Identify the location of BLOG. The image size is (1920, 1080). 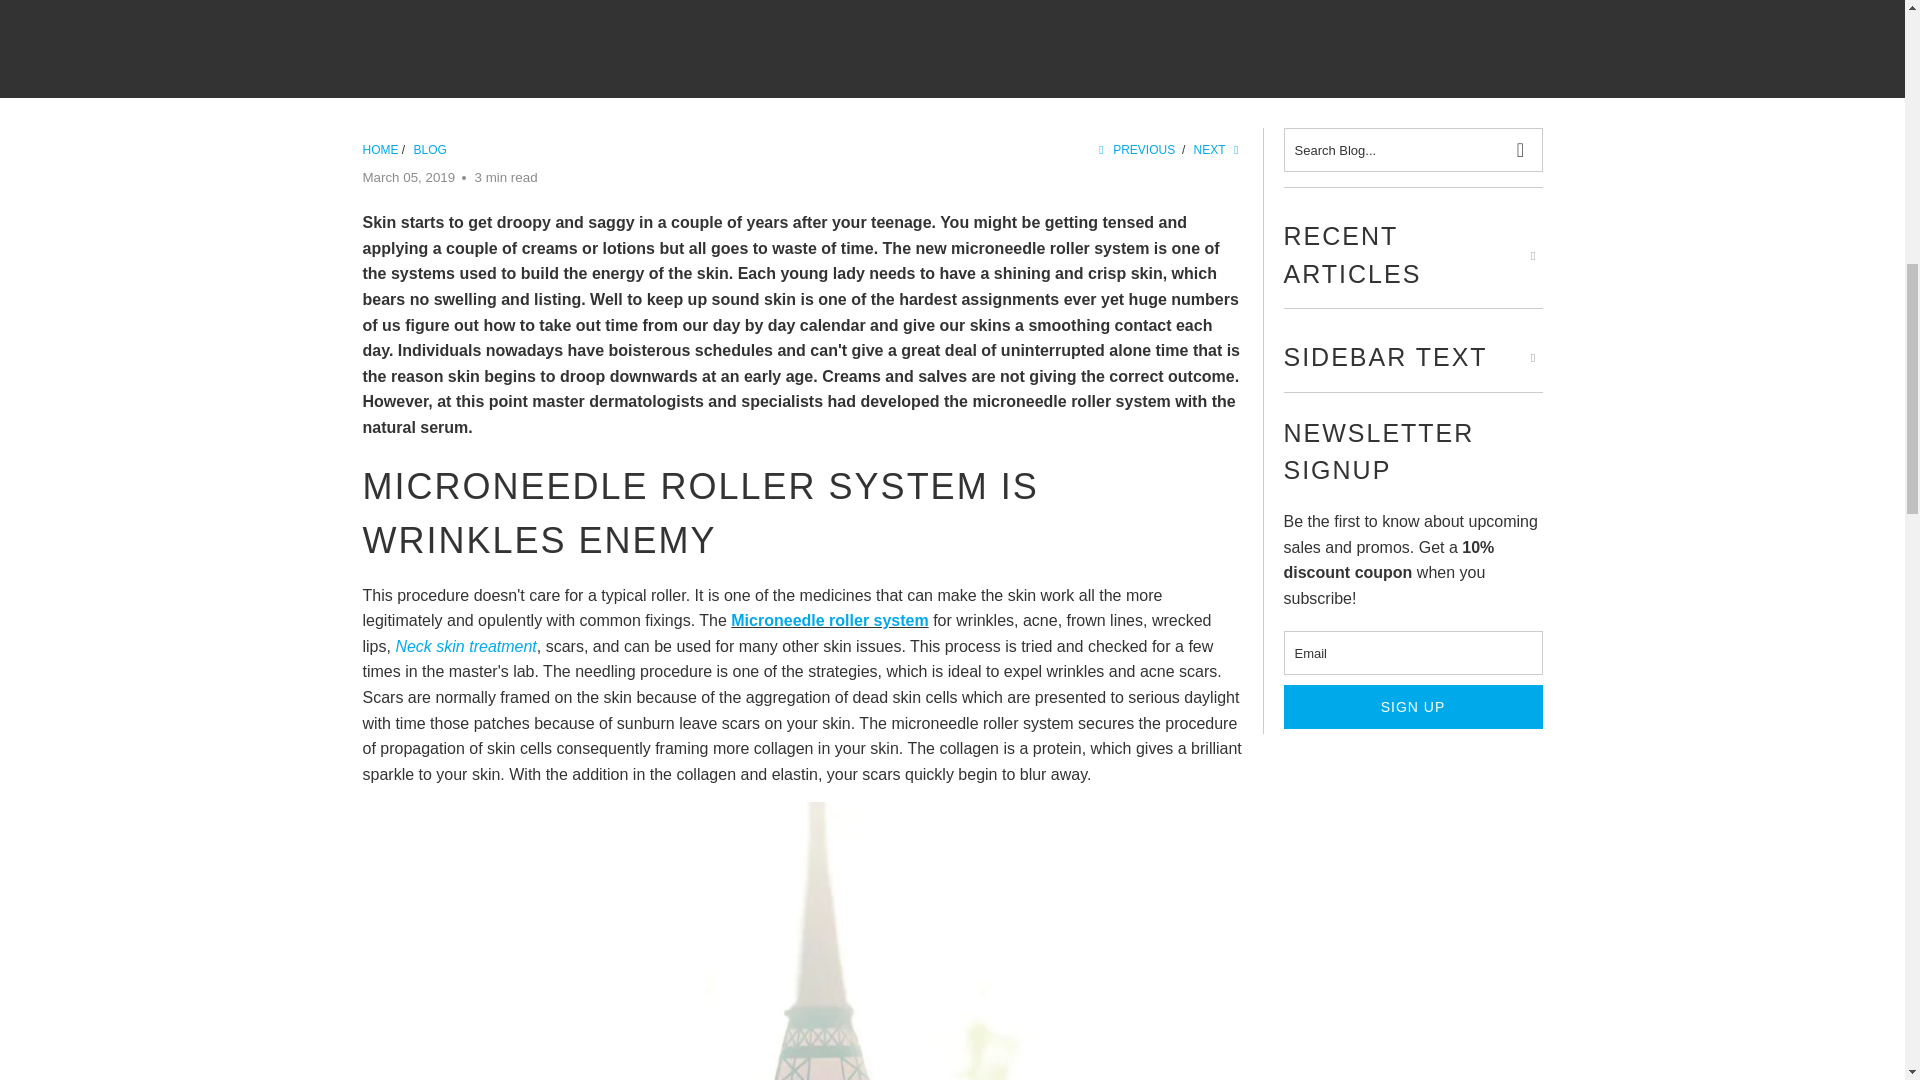
(430, 149).